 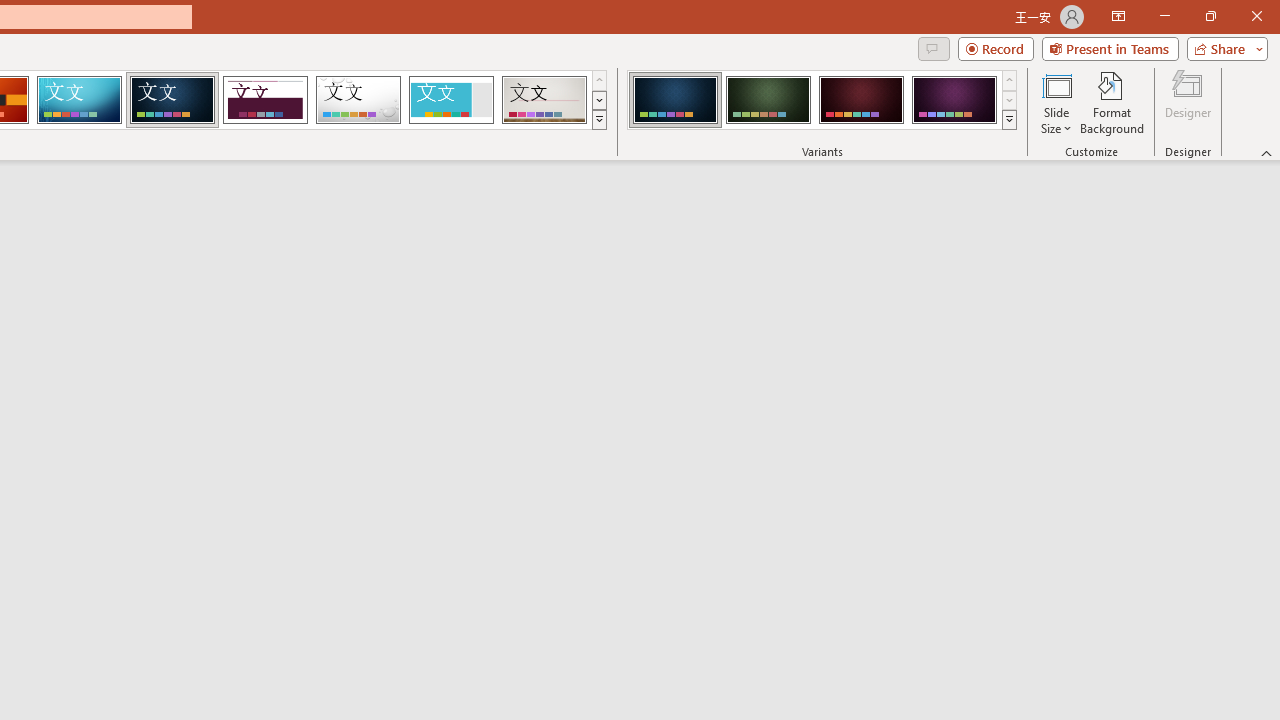 I want to click on Damask Variant 3, so click(x=861, y=100).